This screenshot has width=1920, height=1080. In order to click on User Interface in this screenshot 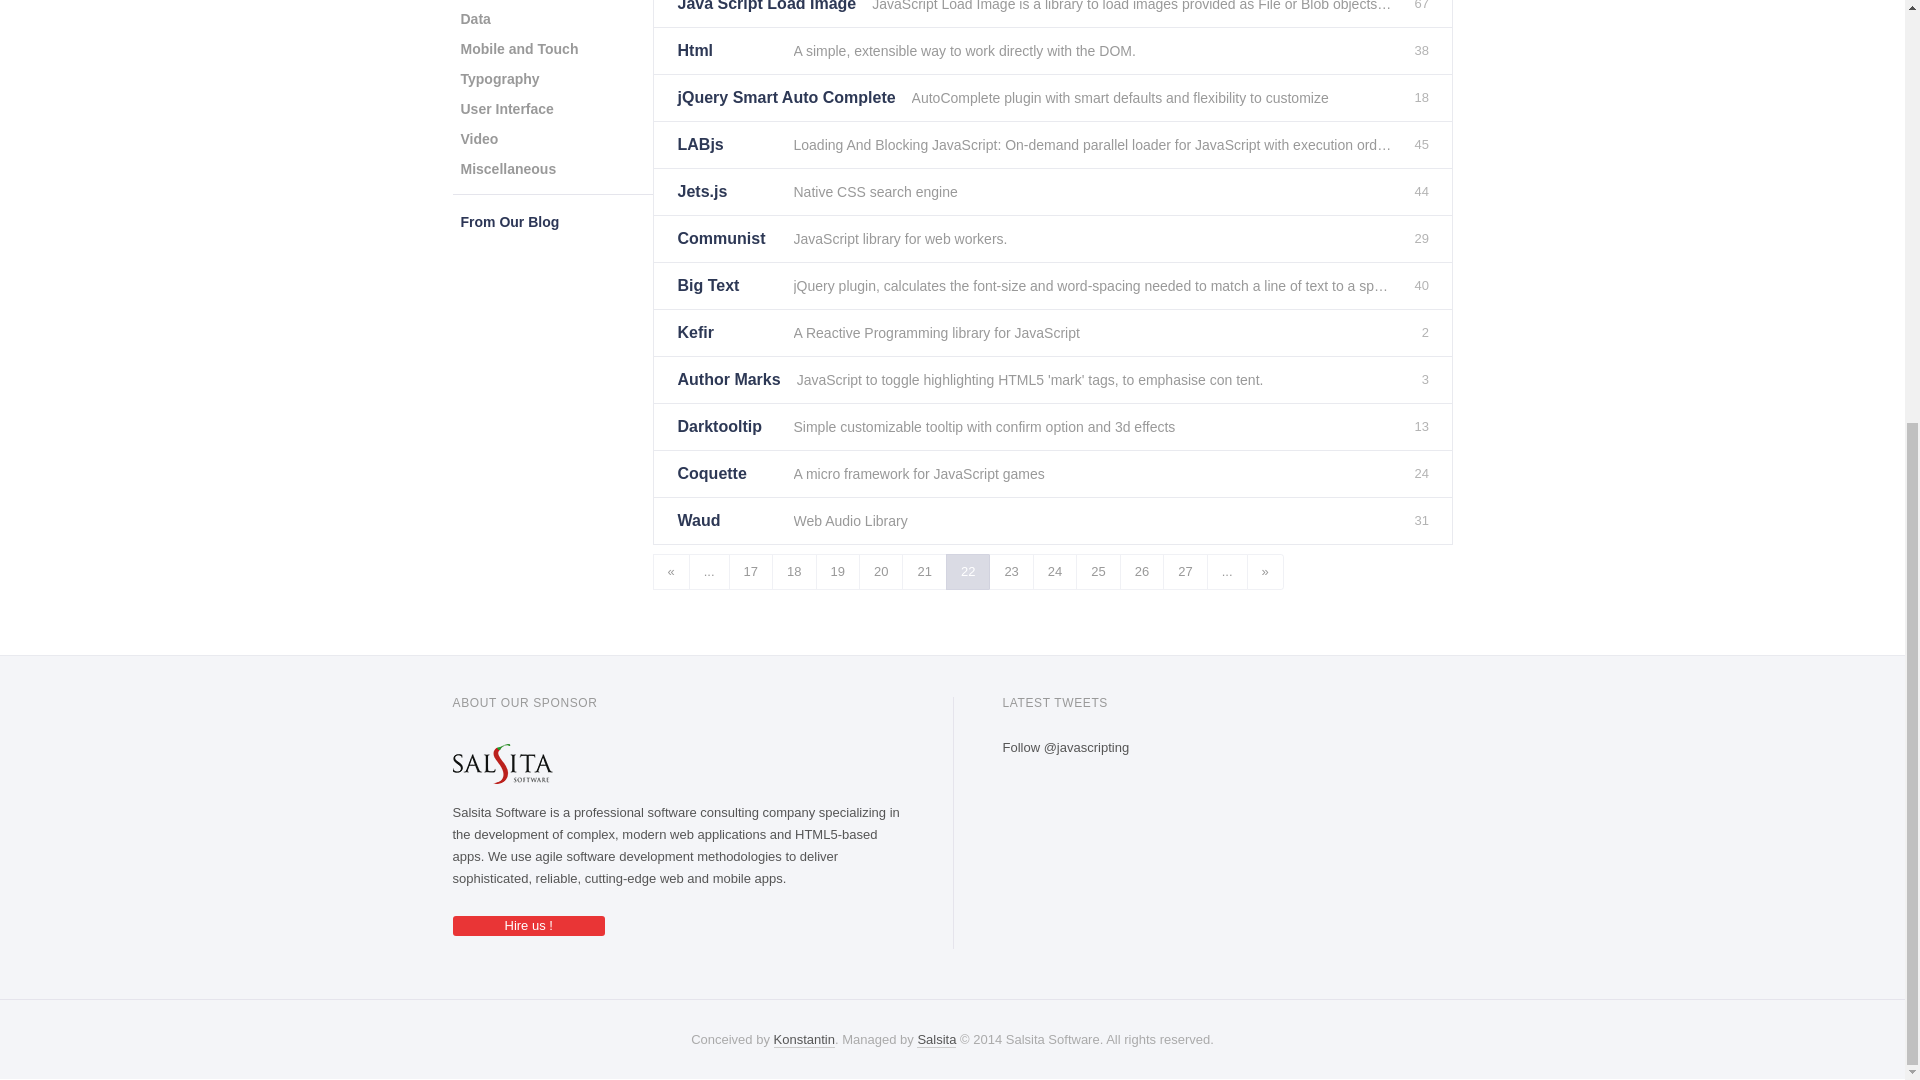, I will do `click(506, 108)`.